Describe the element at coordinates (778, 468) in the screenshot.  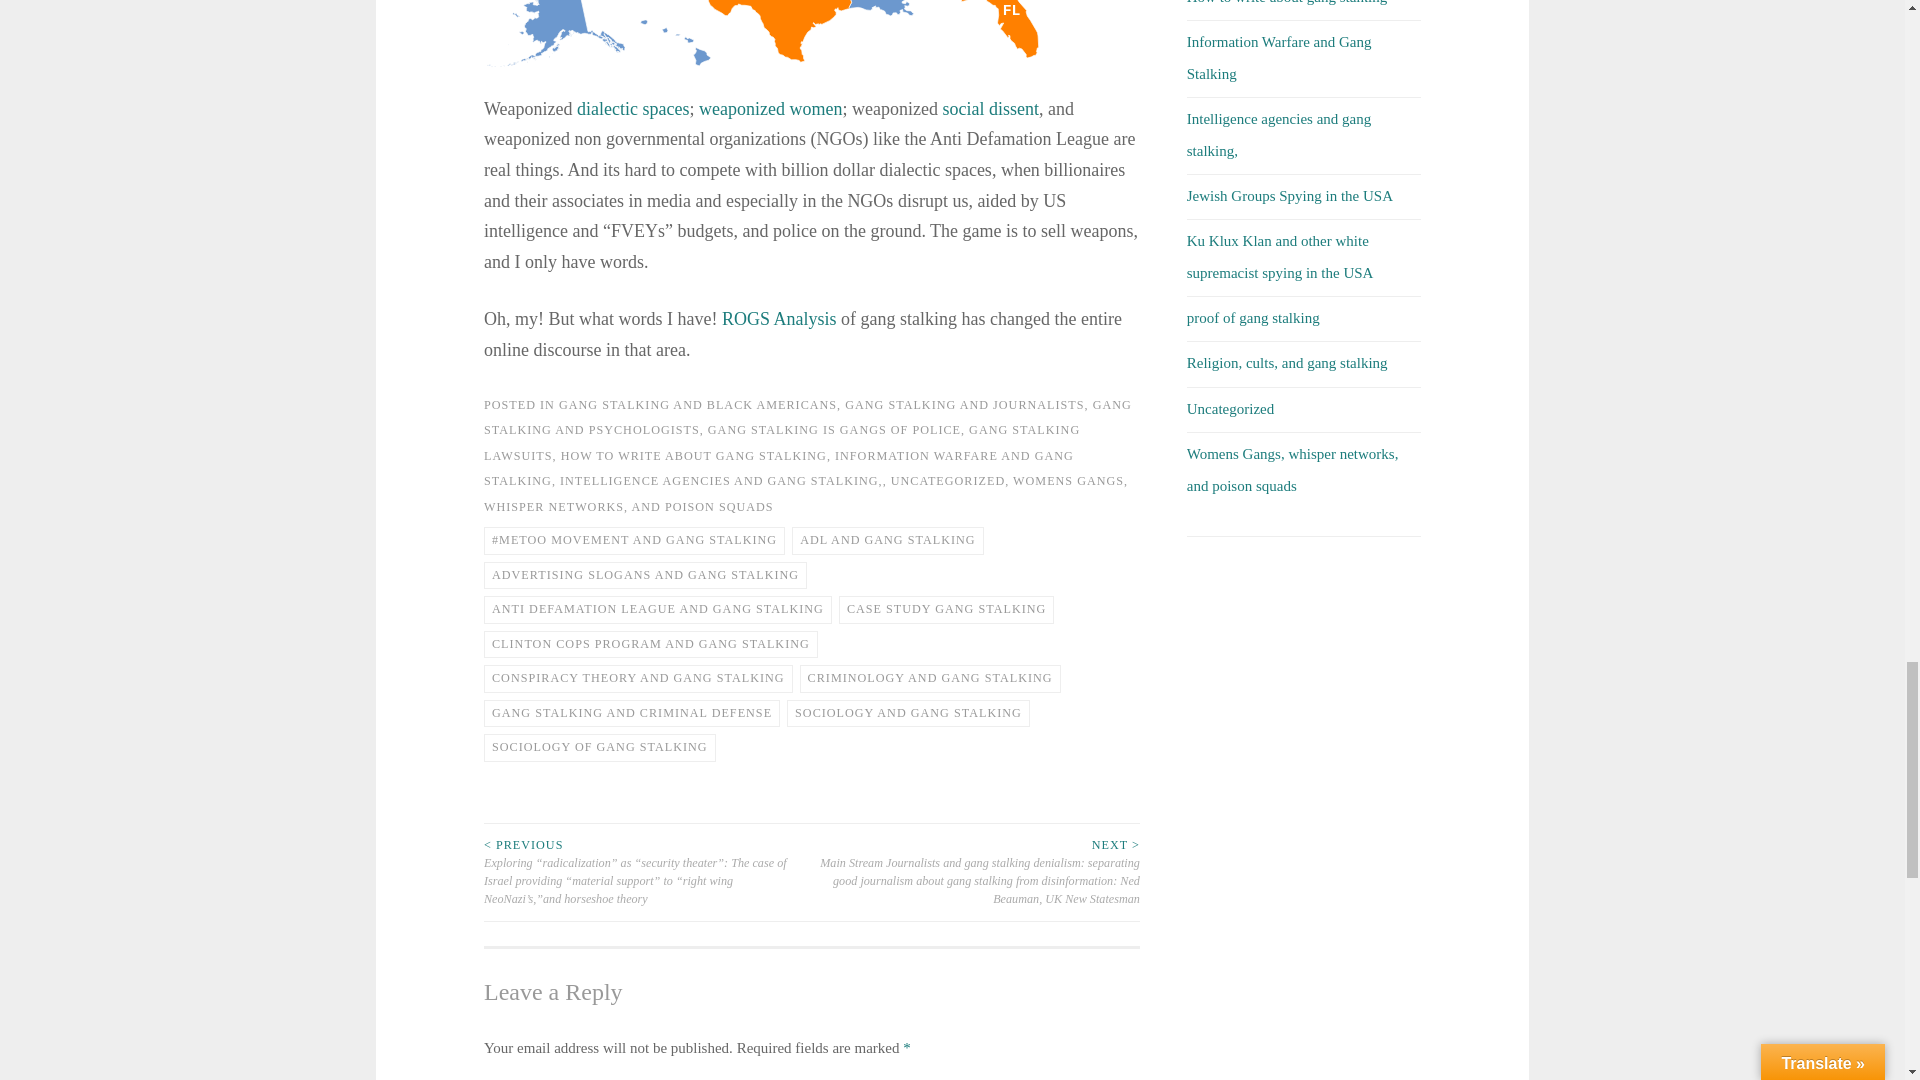
I see `INFORMATION WARFARE AND GANG STALKING` at that location.